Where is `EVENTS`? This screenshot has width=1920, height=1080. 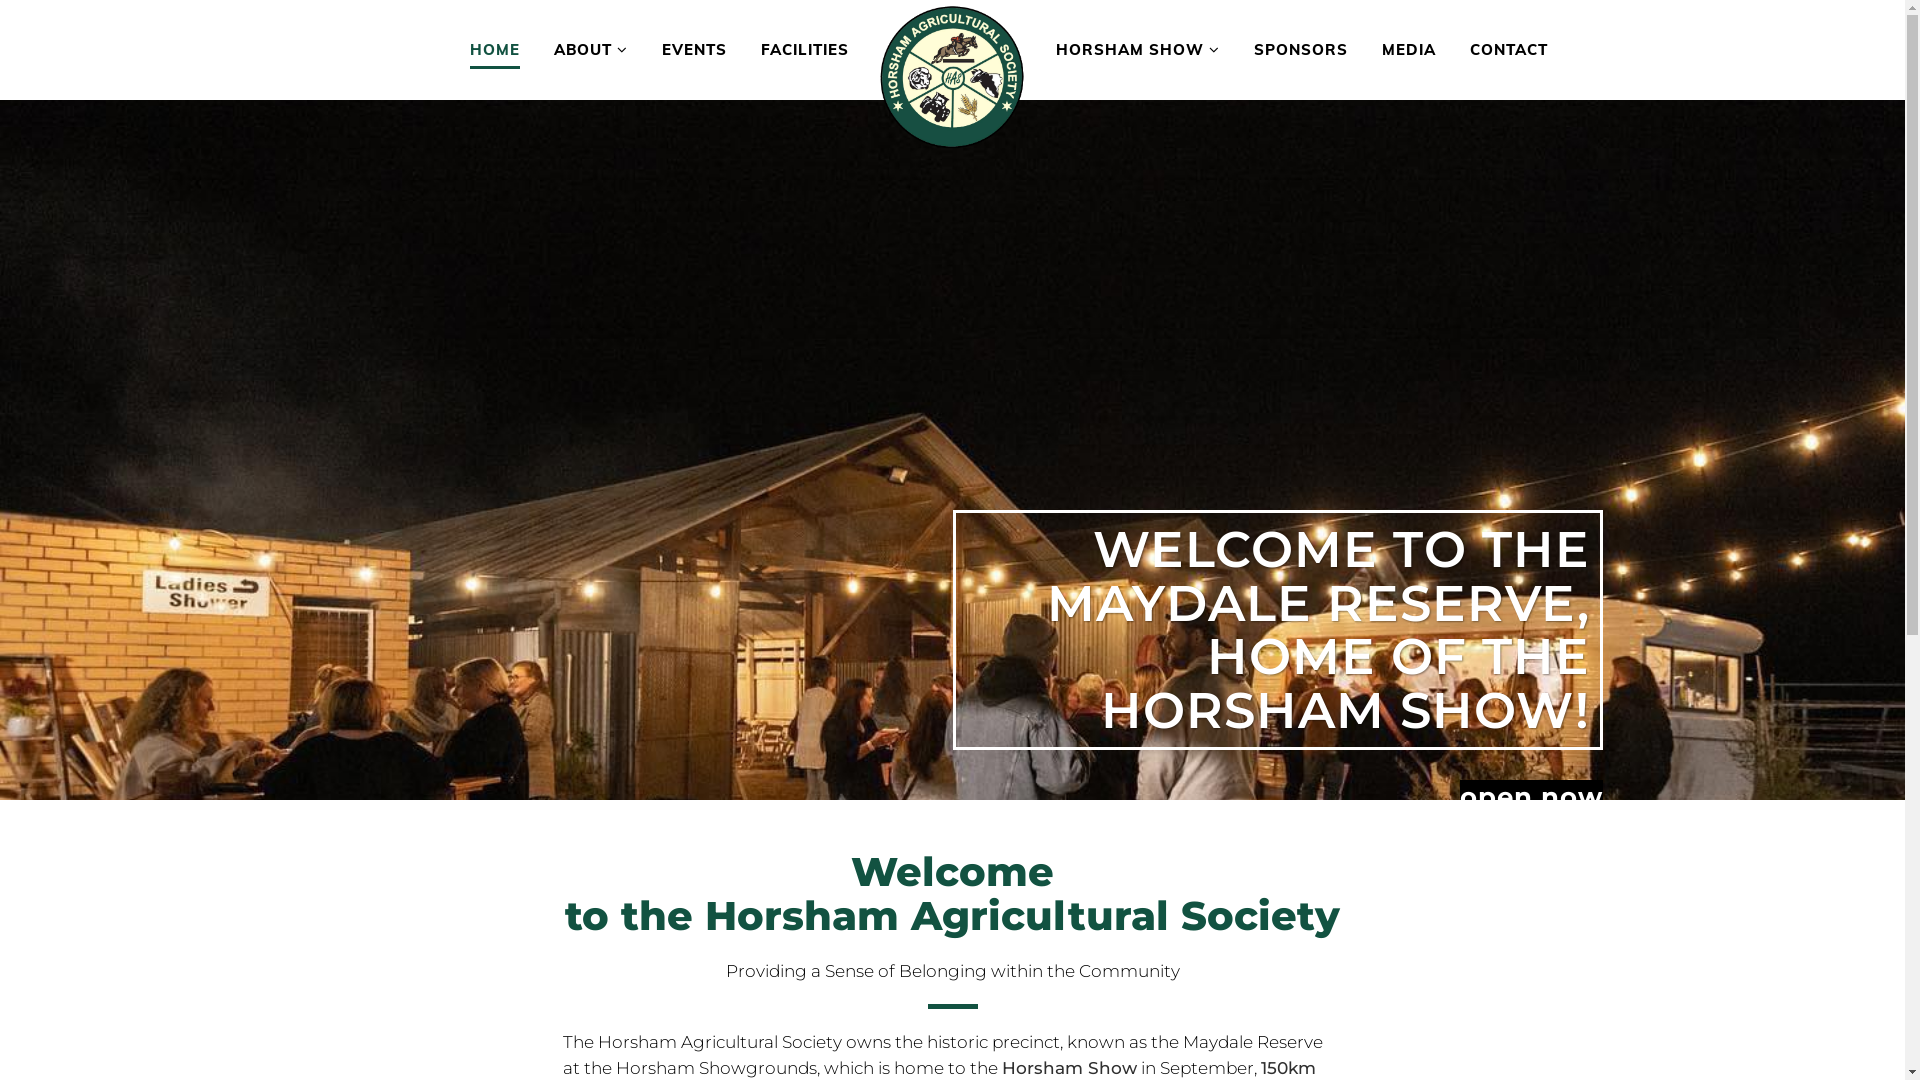 EVENTS is located at coordinates (694, 50).